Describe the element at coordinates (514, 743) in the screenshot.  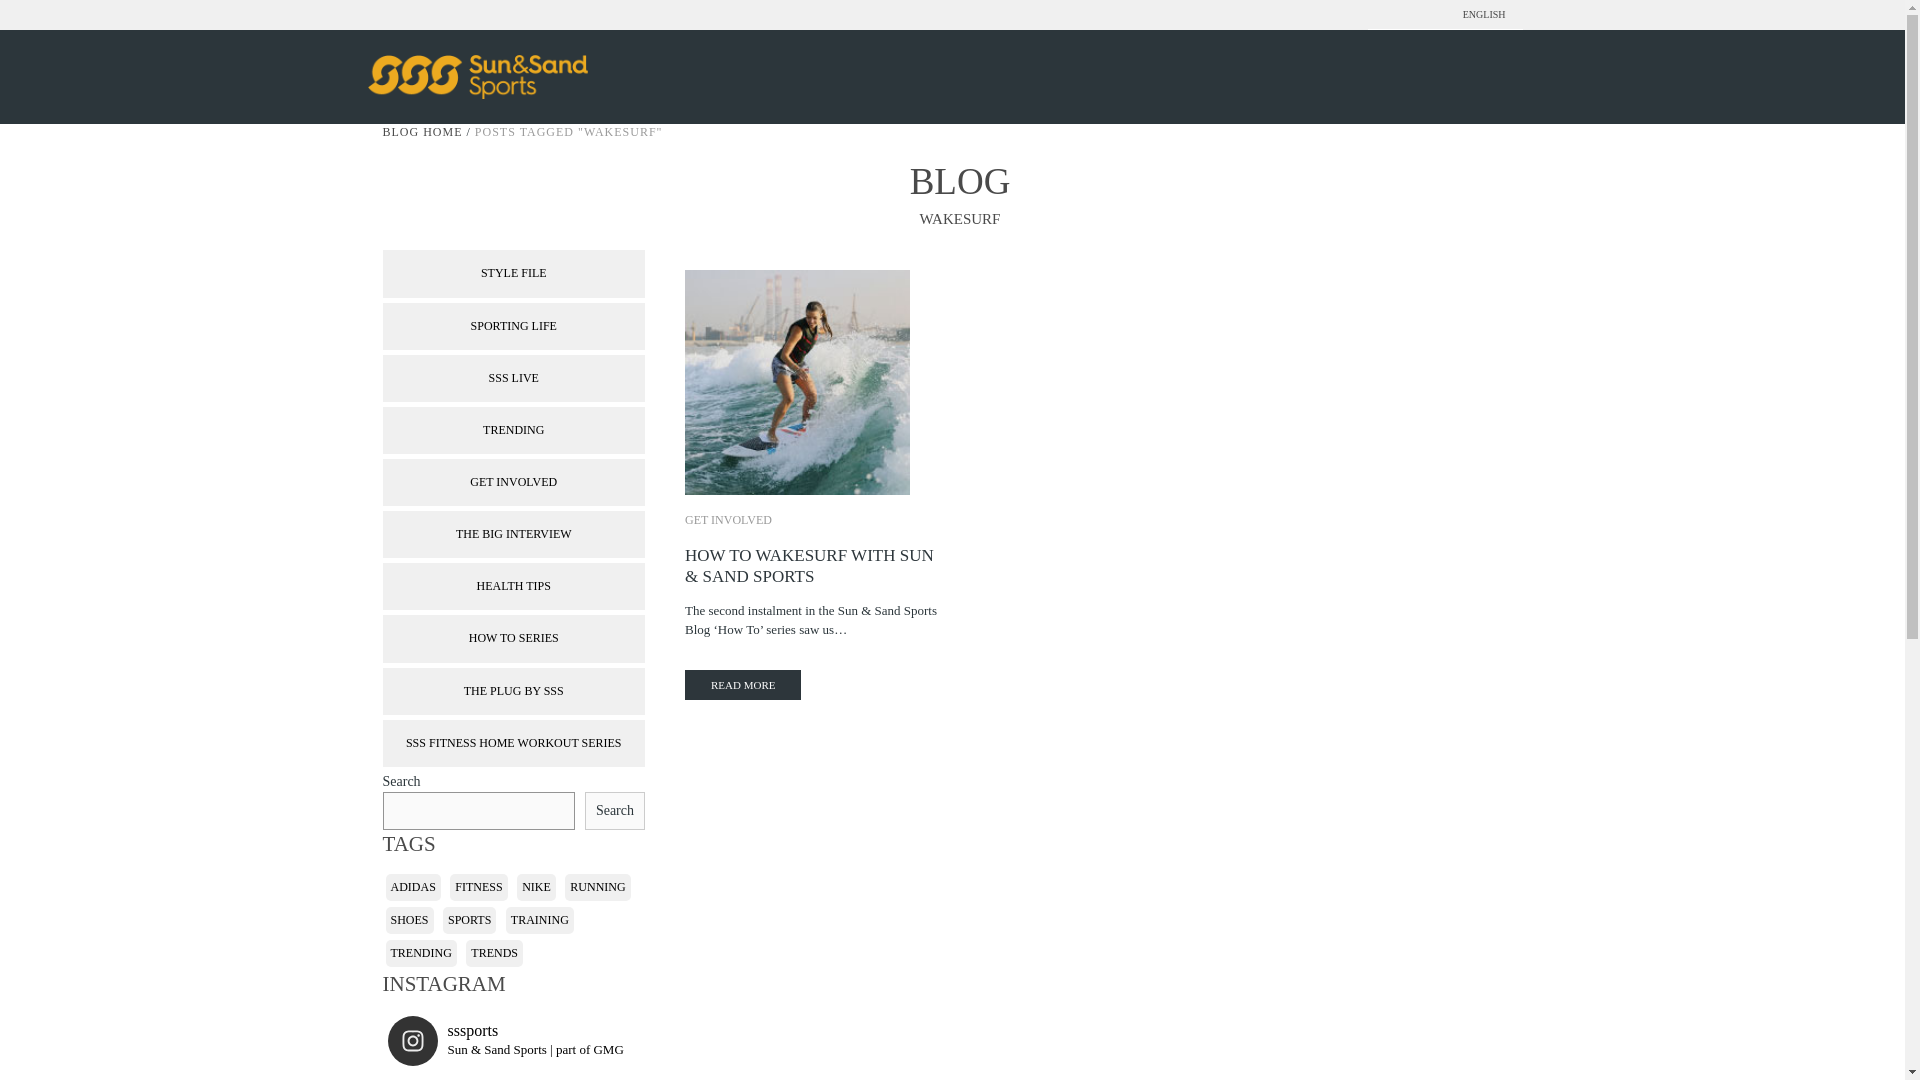
I see `SSS FITNESS HOME WORKOUT SERIES` at that location.